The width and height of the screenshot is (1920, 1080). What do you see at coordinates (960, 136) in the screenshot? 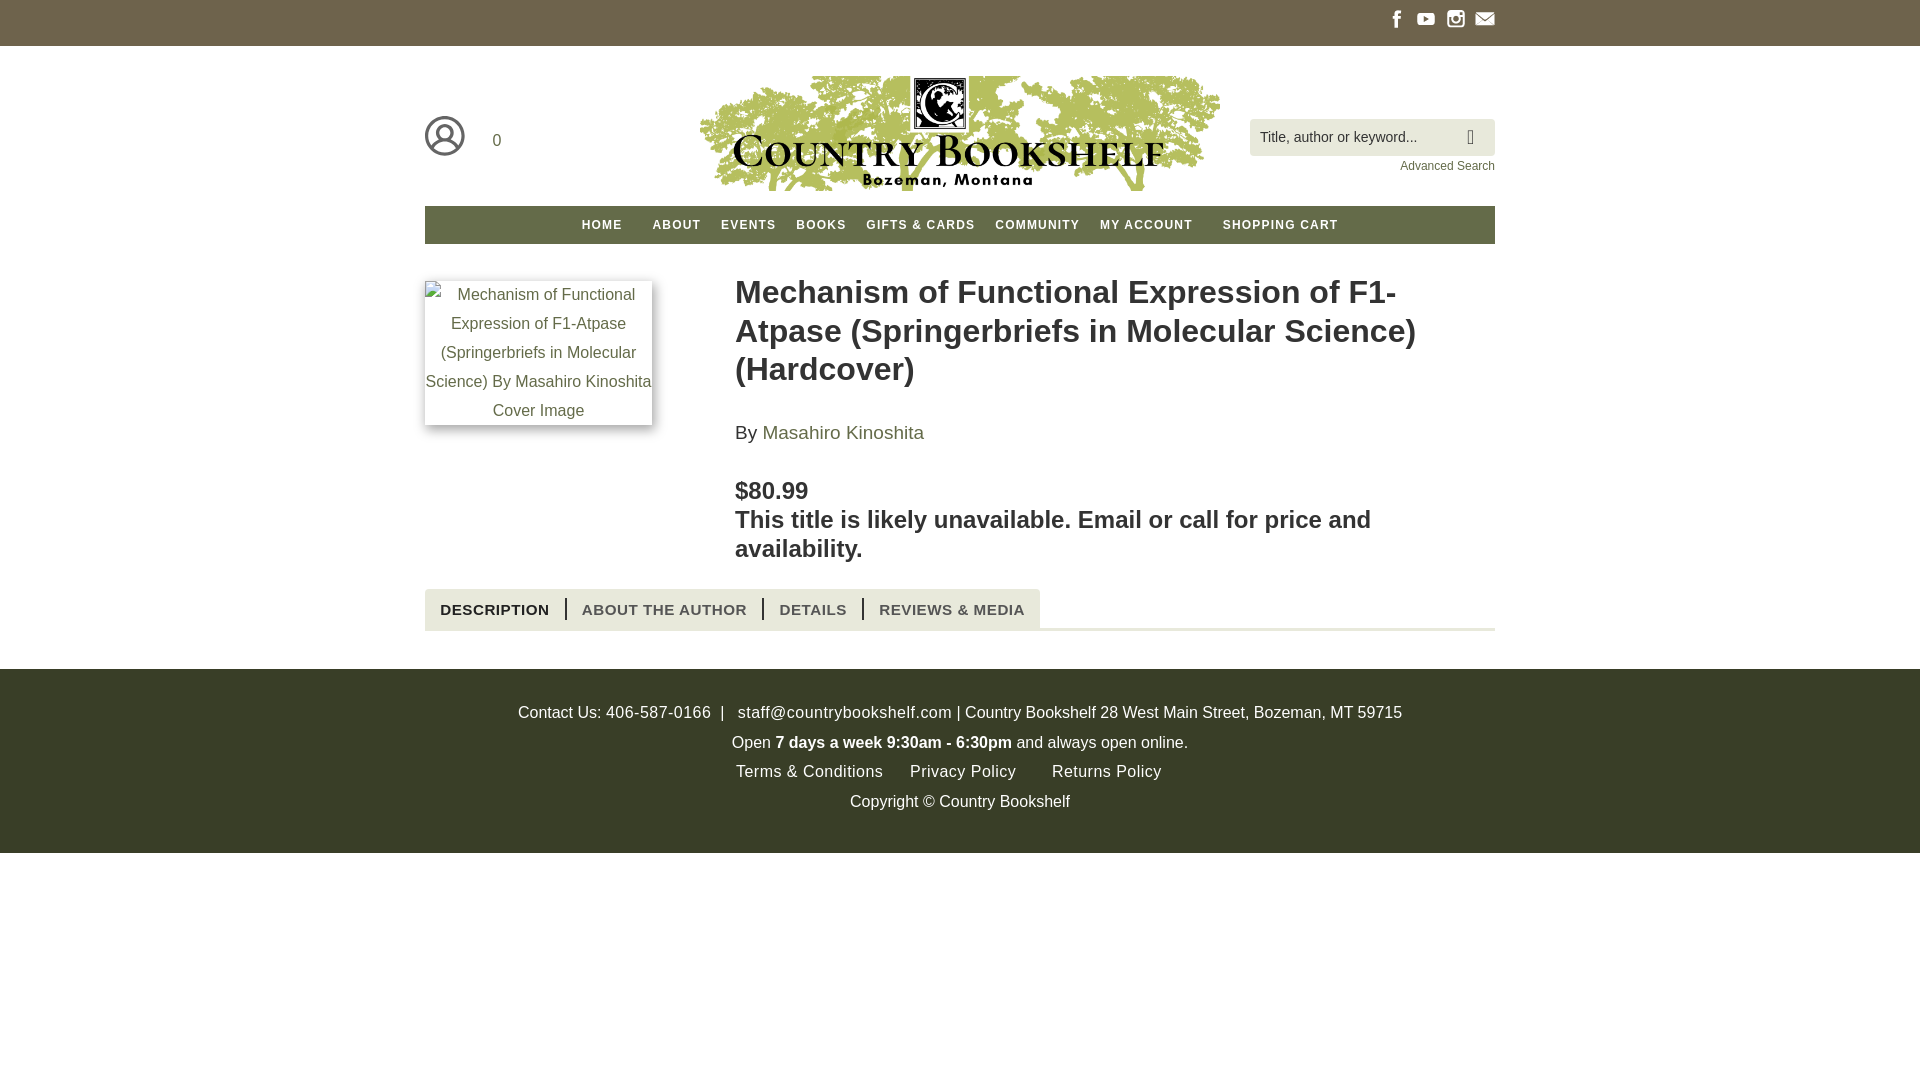
I see `Home` at bounding box center [960, 136].